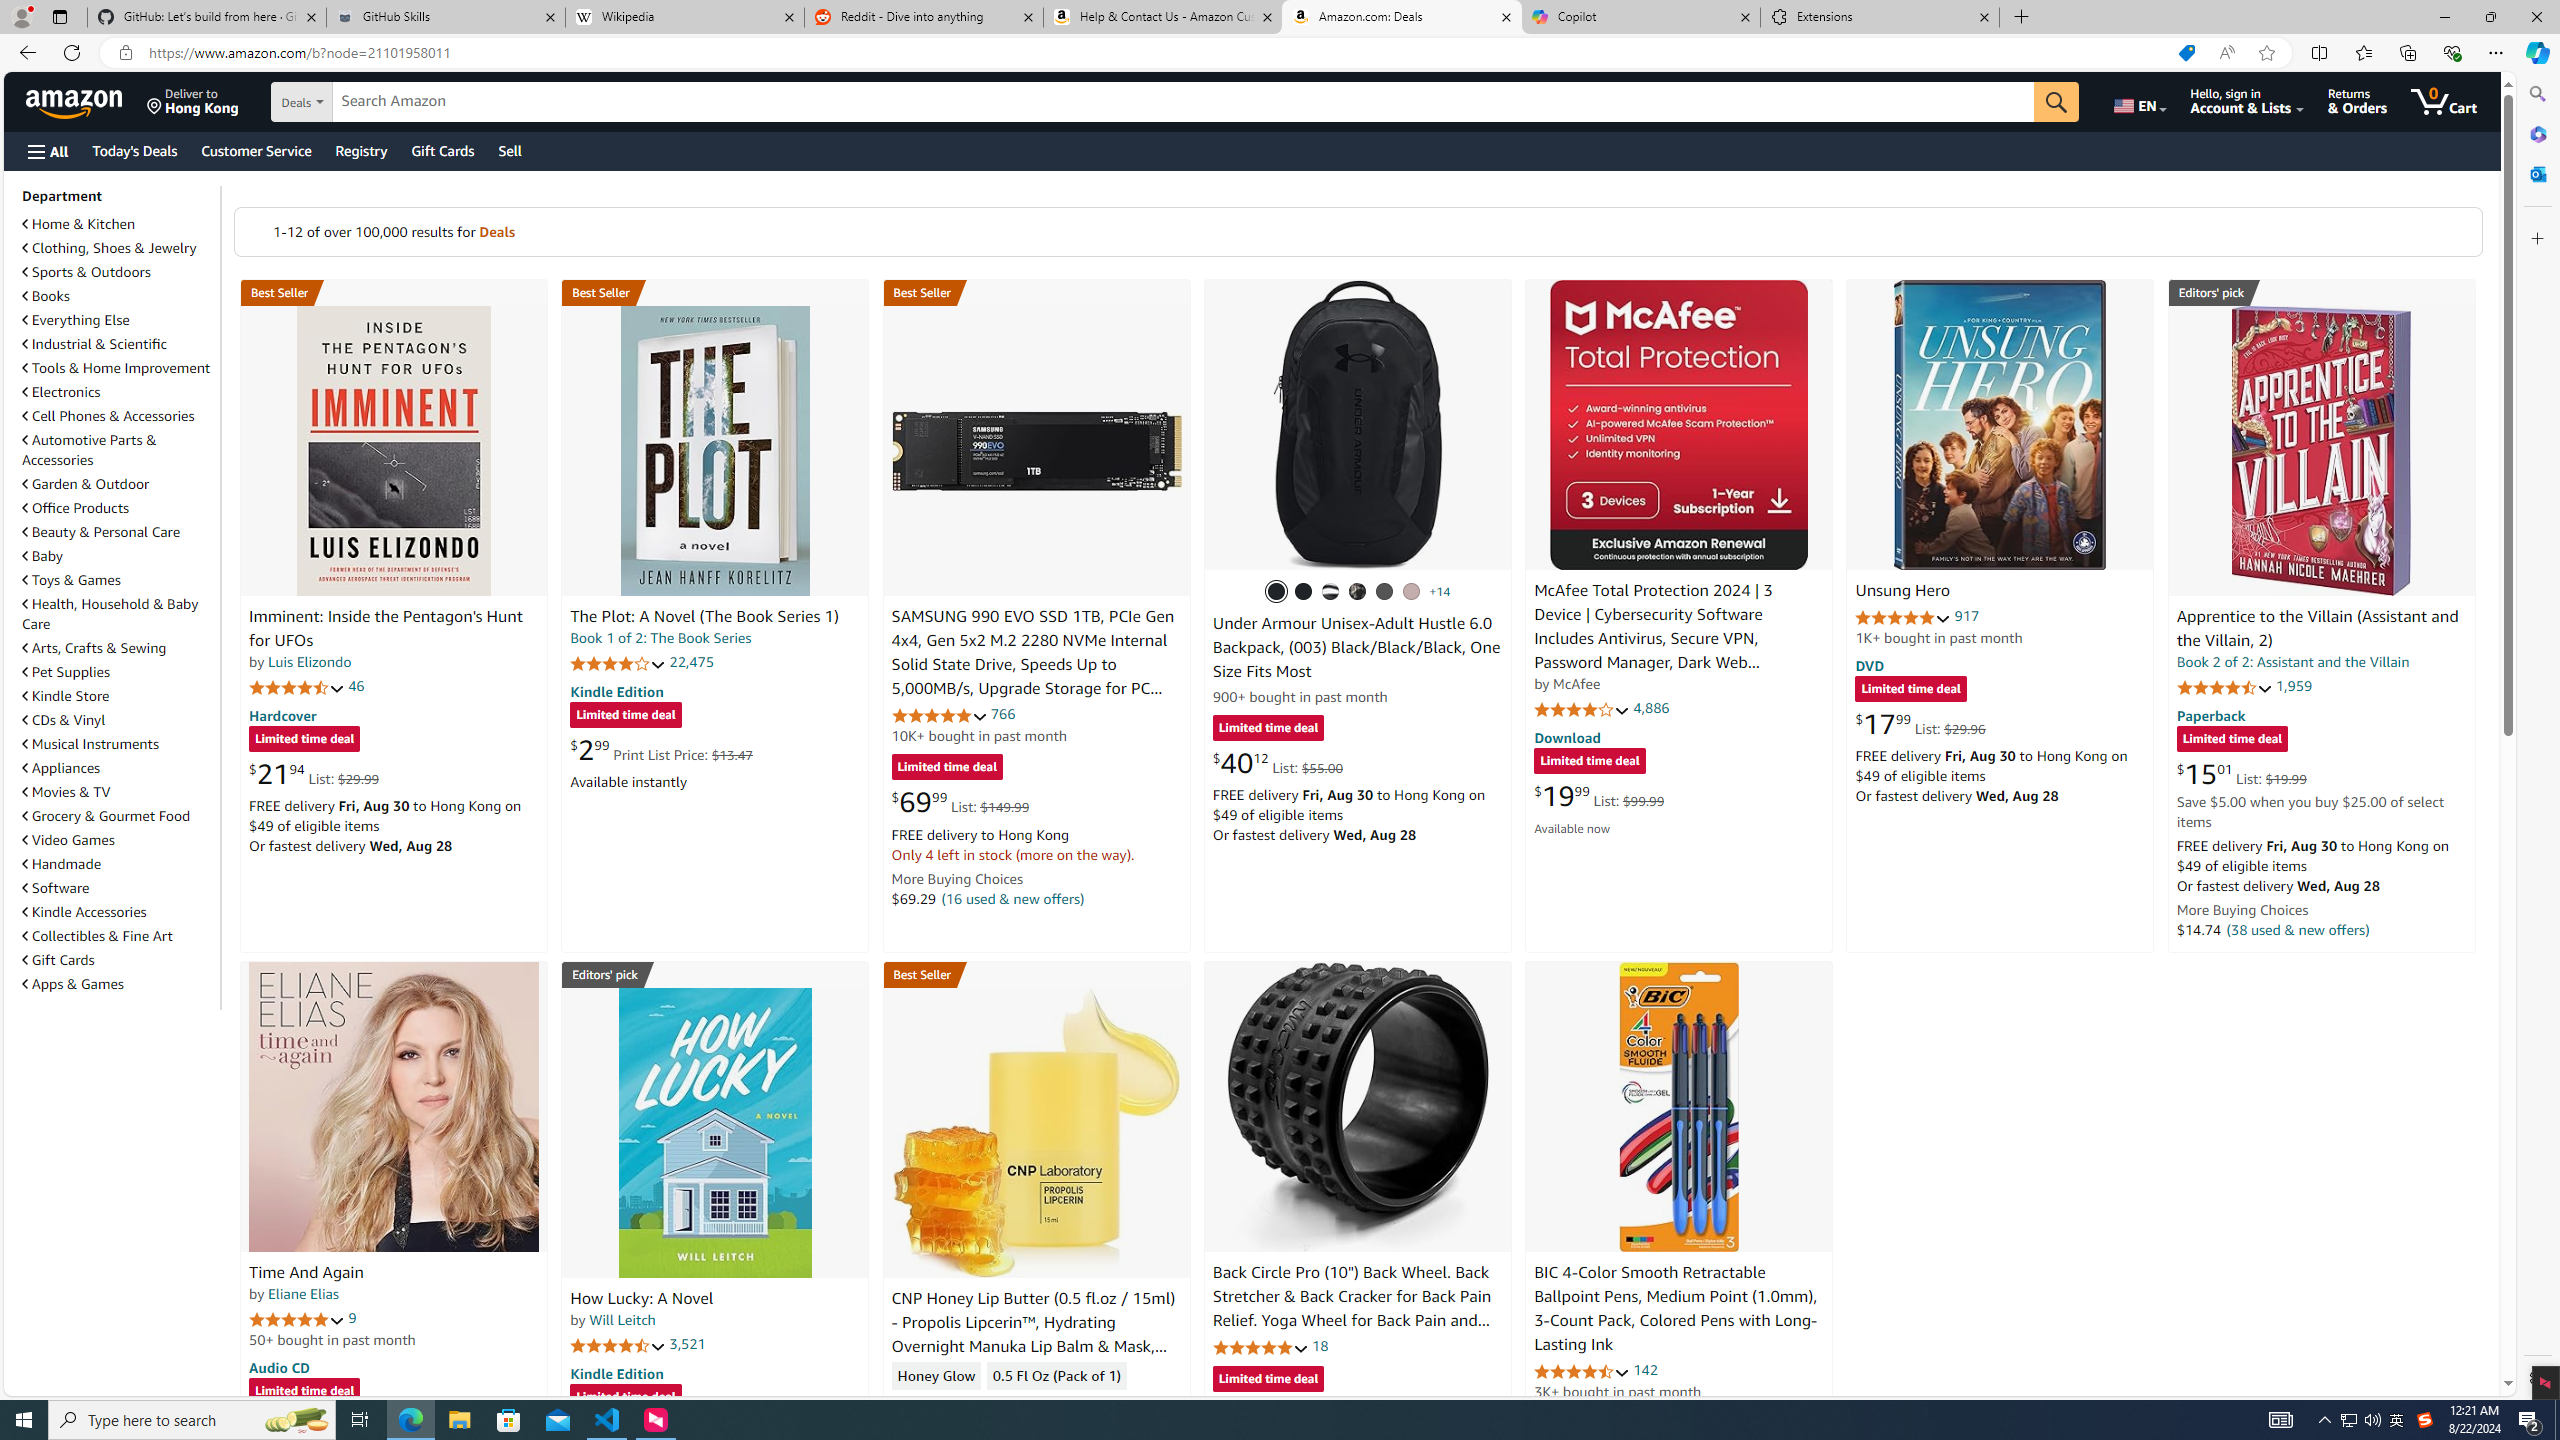 The width and height of the screenshot is (2560, 1440). I want to click on 0 items in cart, so click(2443, 101).